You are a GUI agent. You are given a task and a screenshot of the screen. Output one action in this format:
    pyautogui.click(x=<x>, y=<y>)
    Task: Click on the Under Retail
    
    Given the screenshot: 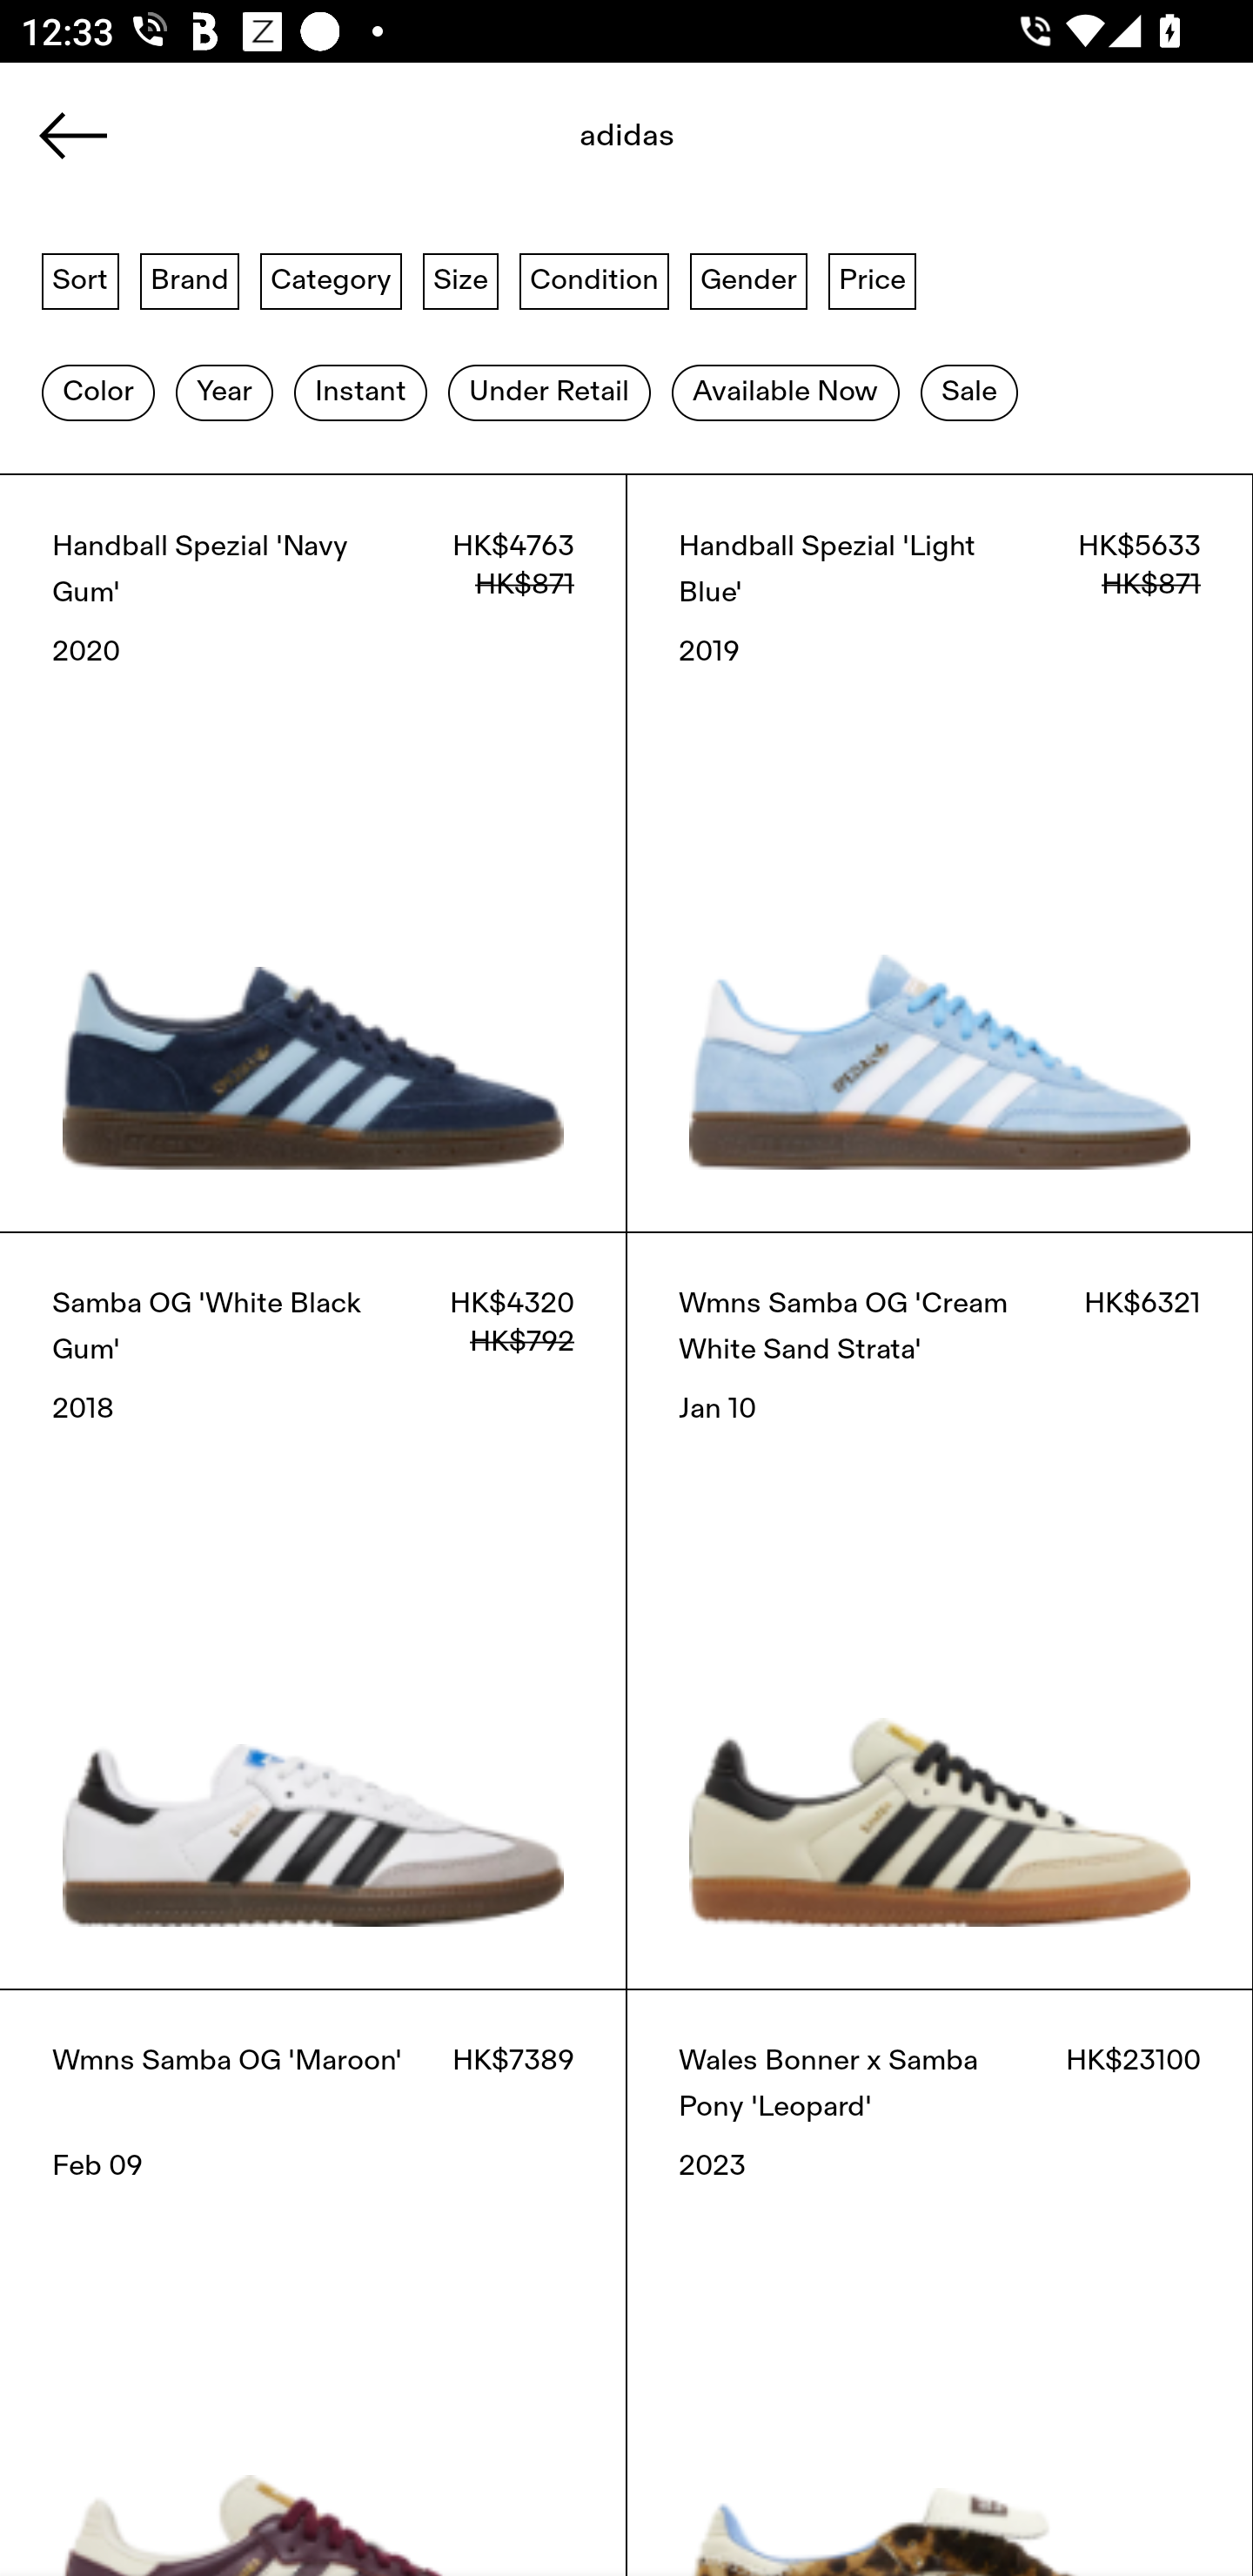 What is the action you would take?
    pyautogui.click(x=549, y=392)
    